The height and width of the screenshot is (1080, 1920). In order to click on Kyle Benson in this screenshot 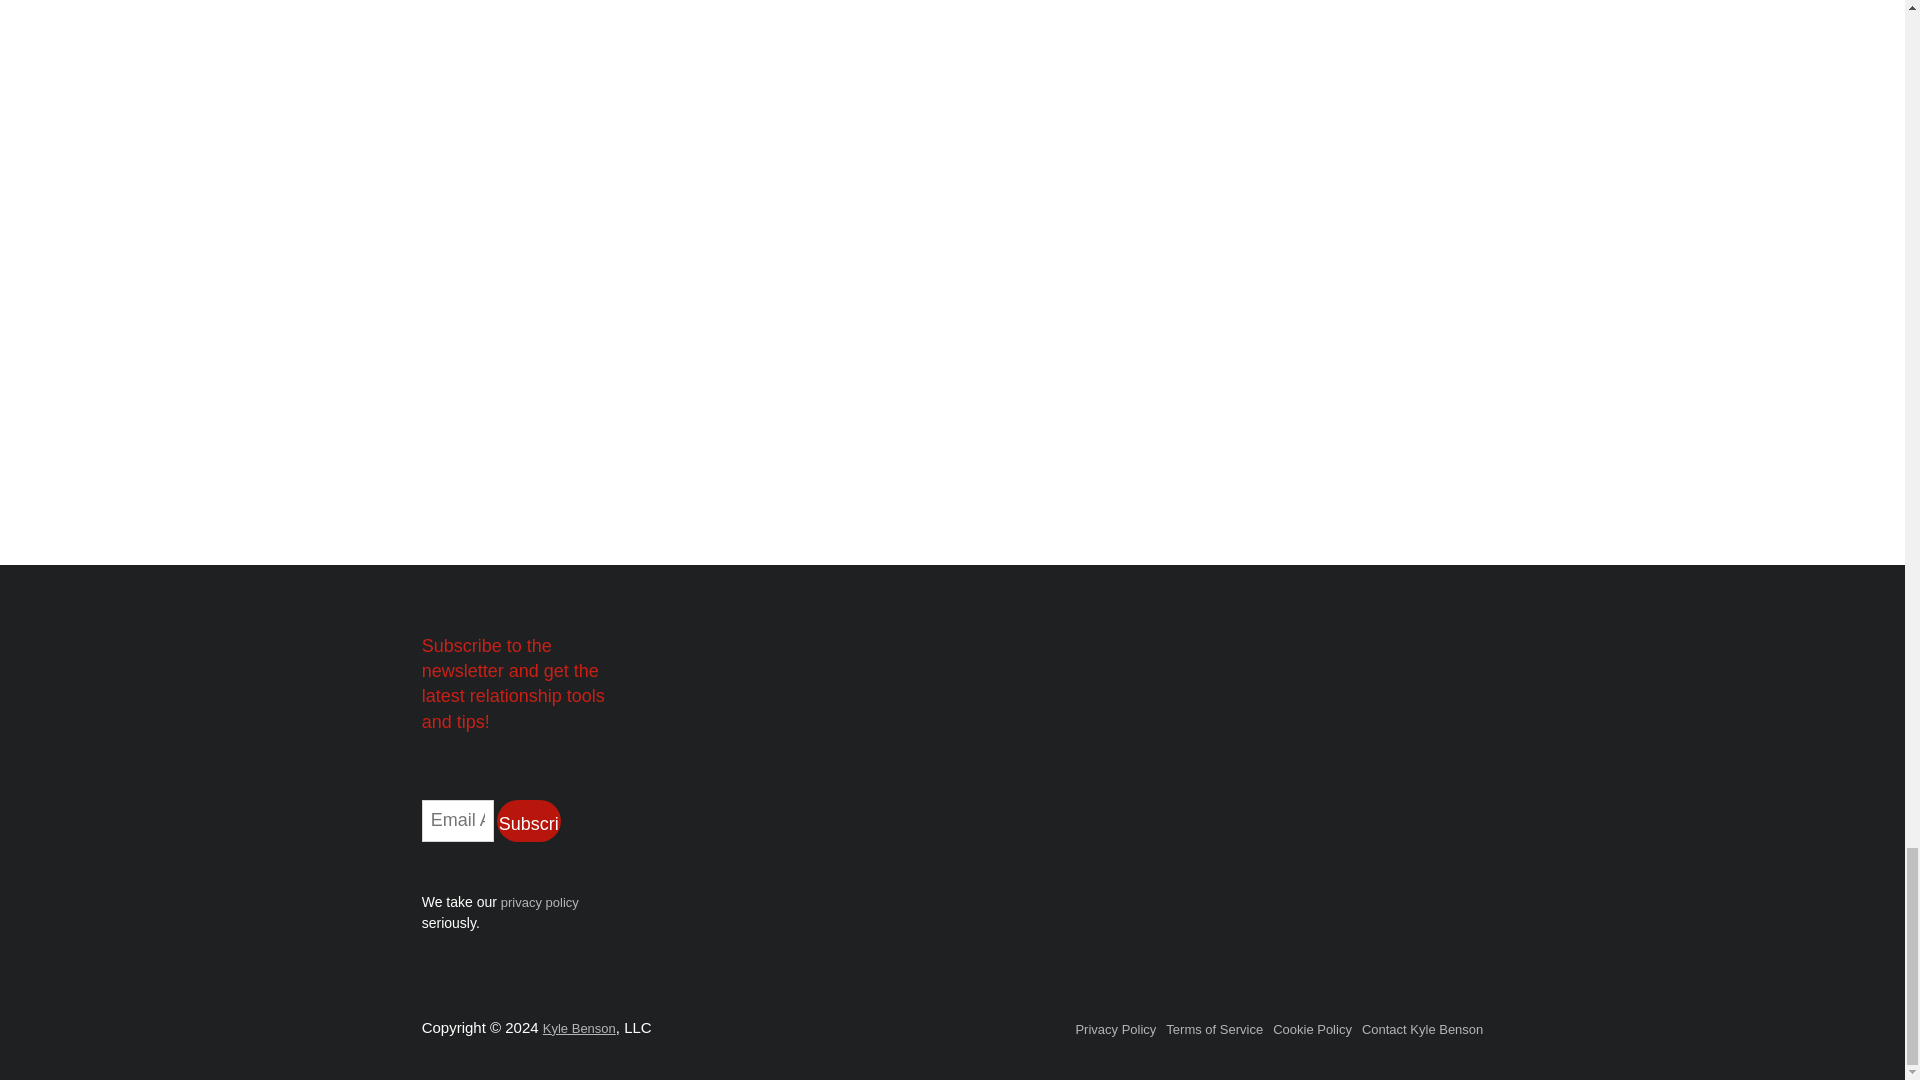, I will do `click(580, 1028)`.